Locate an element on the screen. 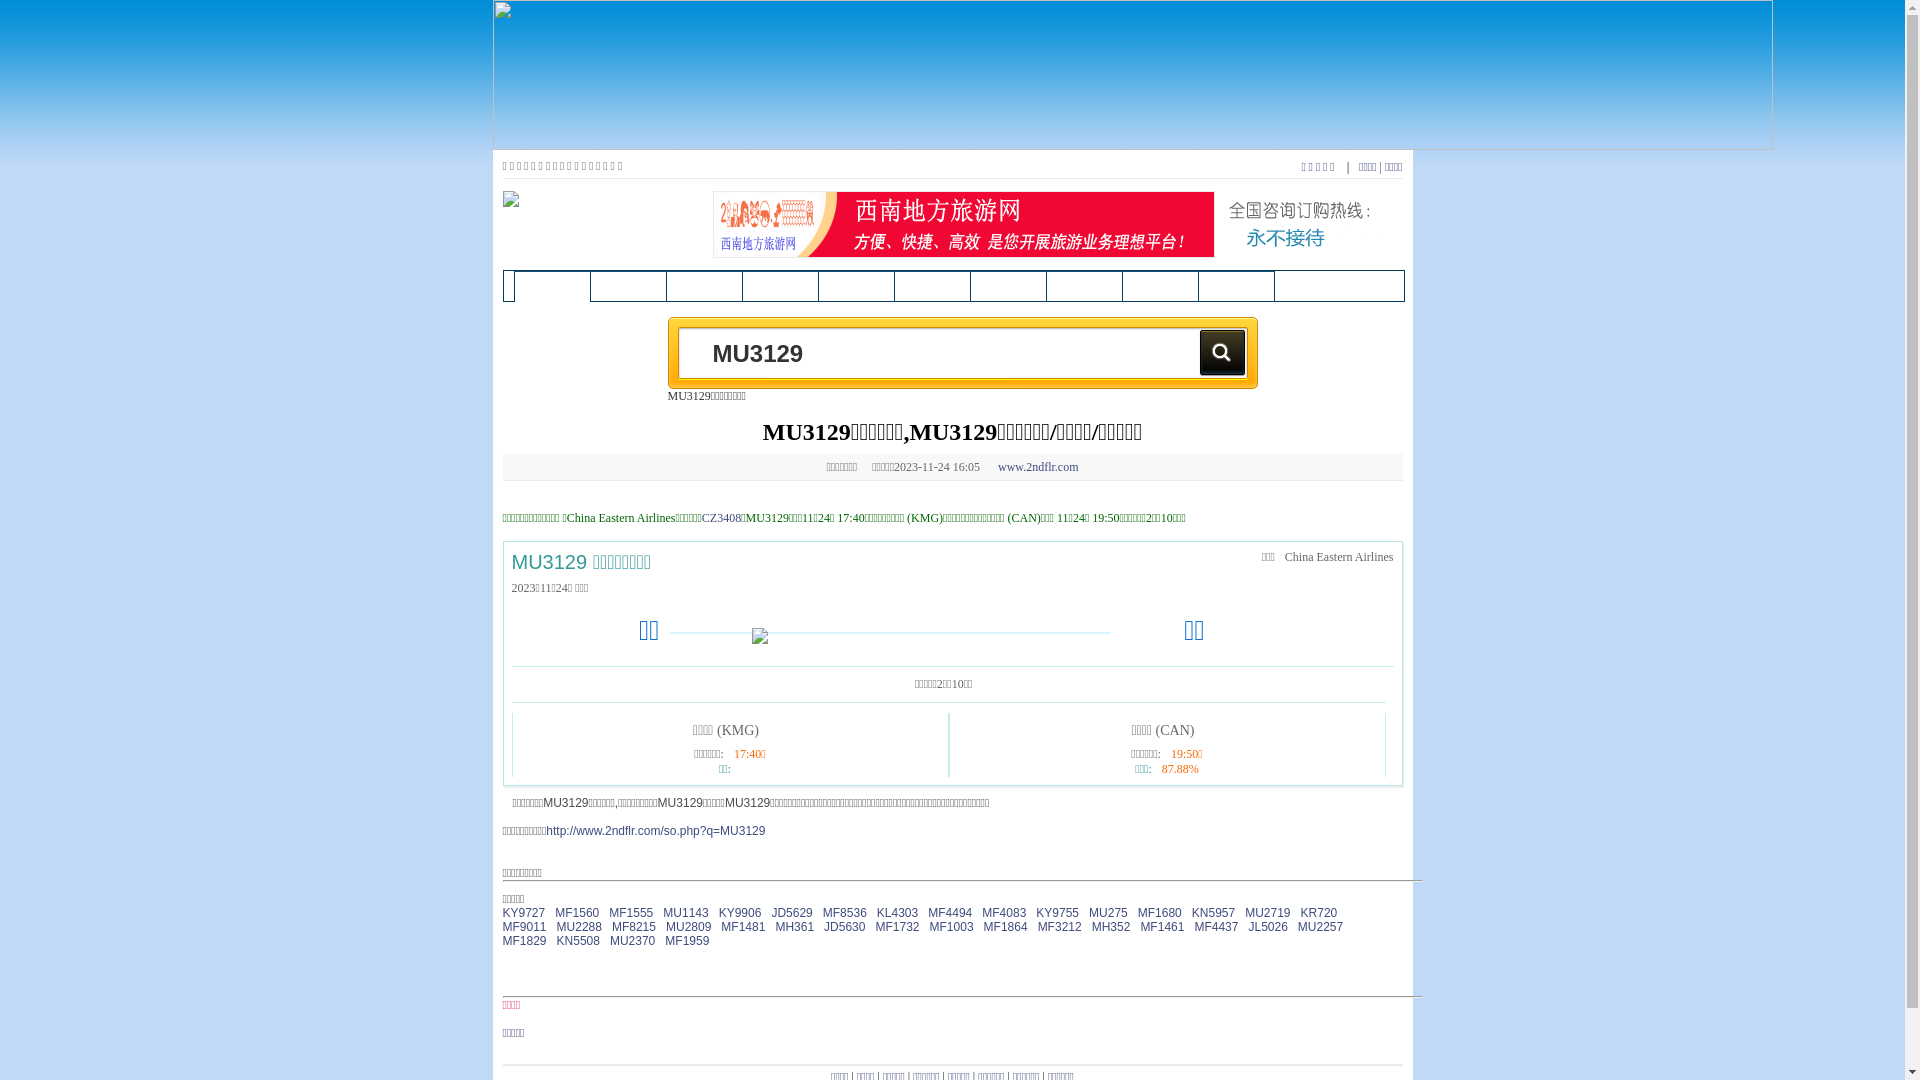 The image size is (1920, 1080). MF3212 is located at coordinates (1060, 927).